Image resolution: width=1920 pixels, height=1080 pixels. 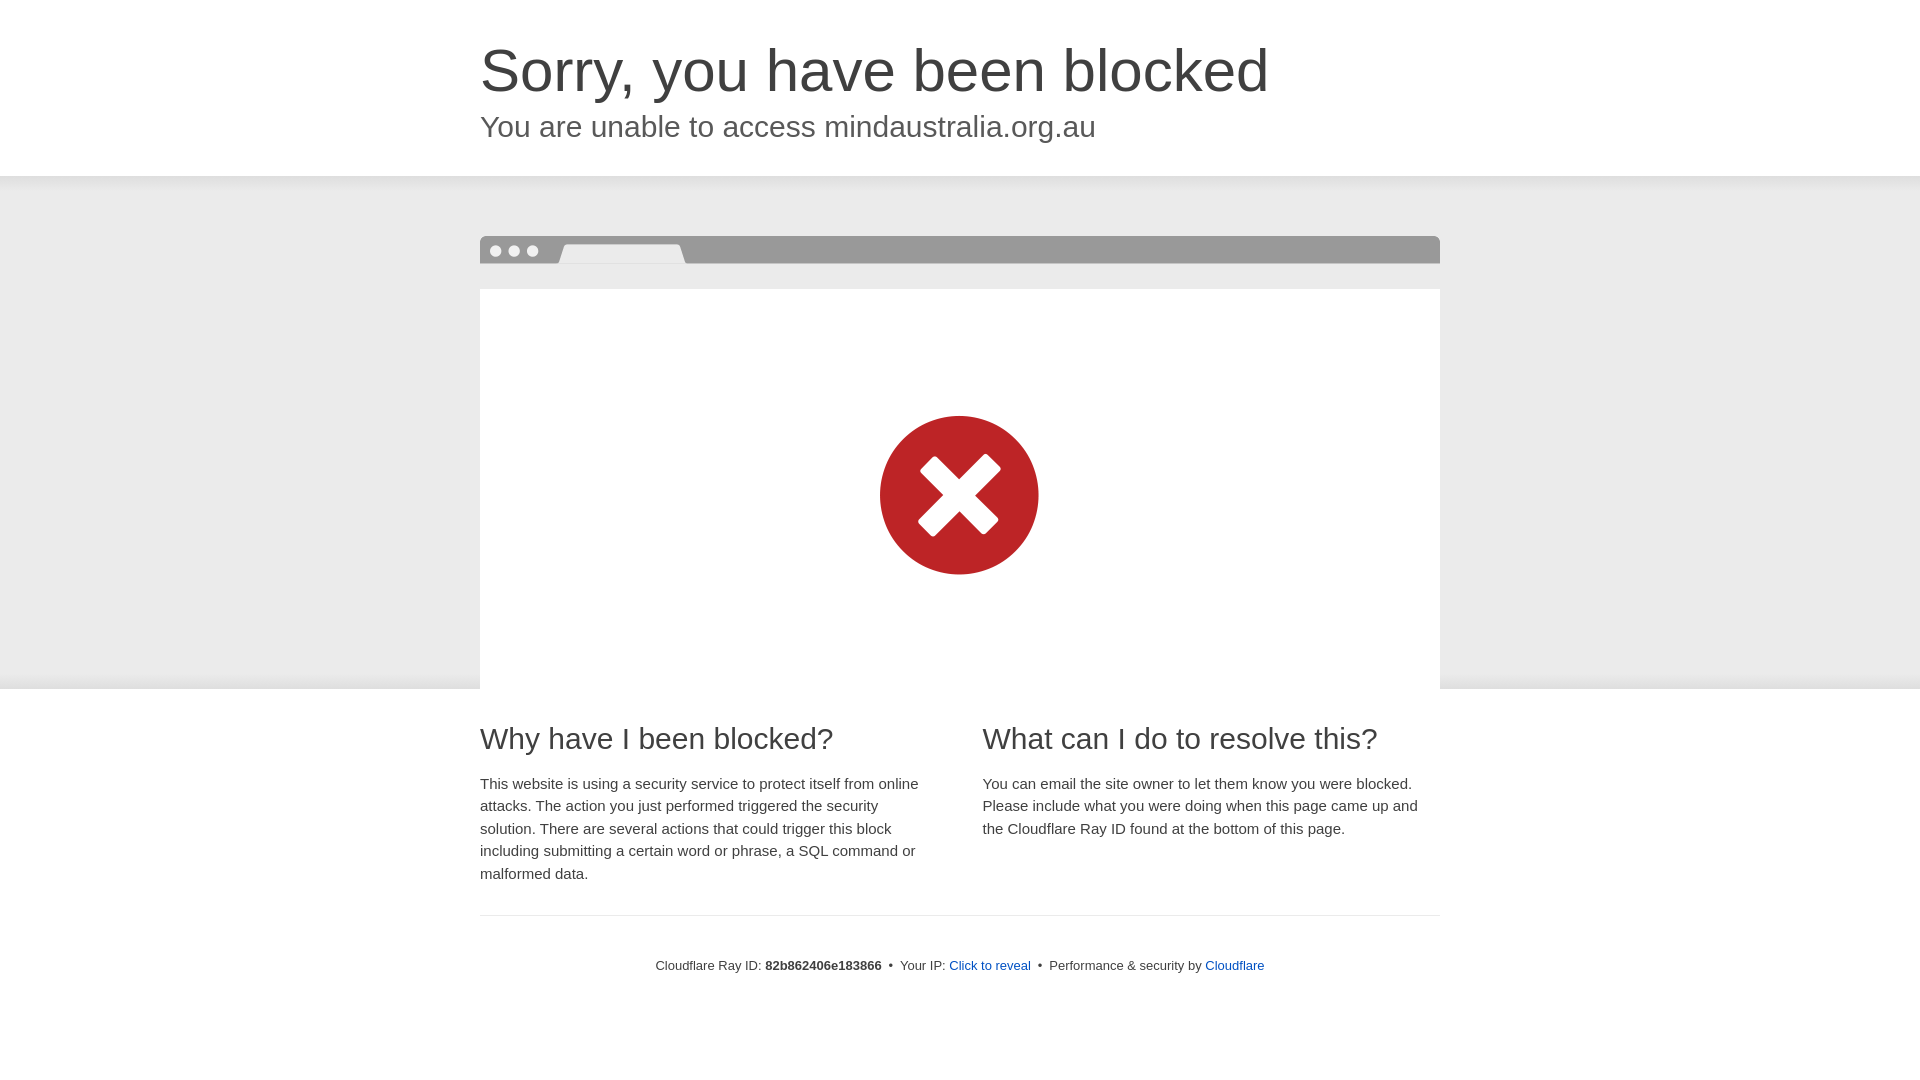 What do you see at coordinates (990, 966) in the screenshot?
I see `Click to reveal` at bounding box center [990, 966].